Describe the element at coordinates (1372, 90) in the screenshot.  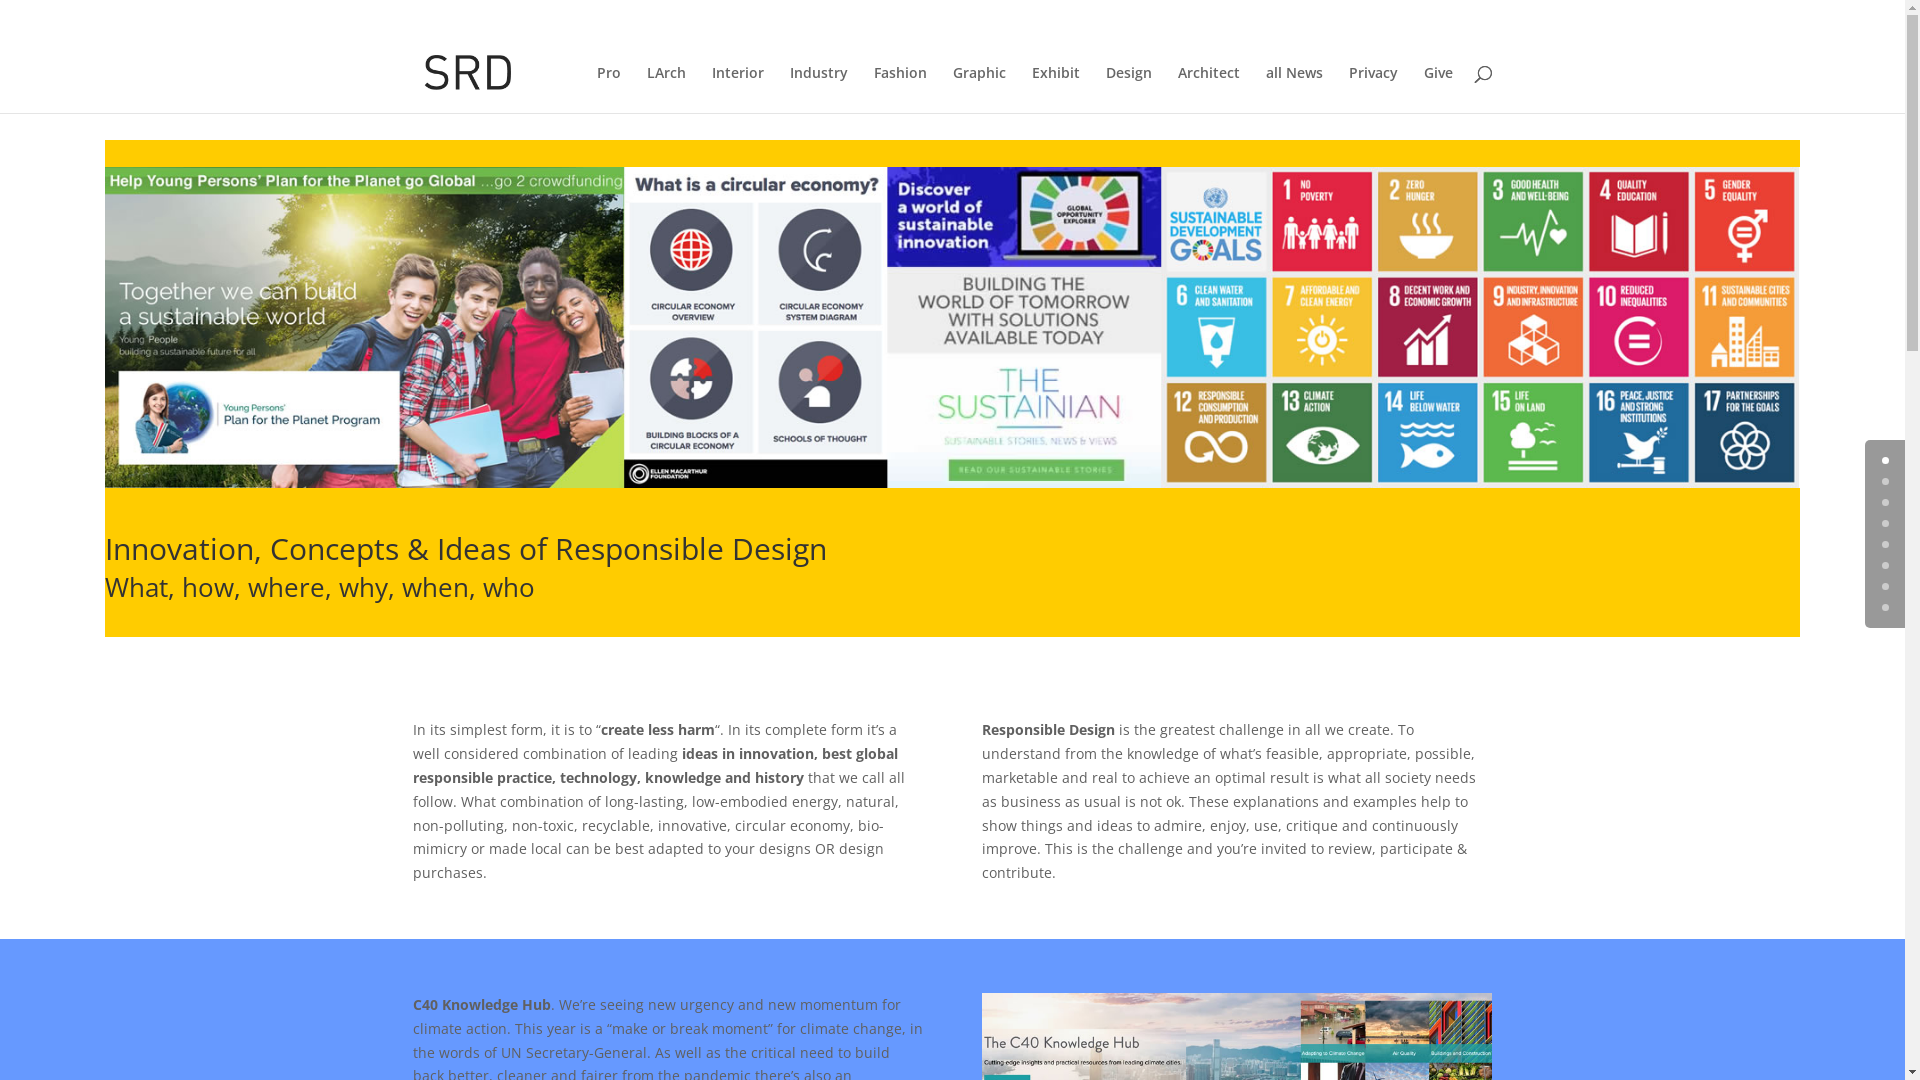
I see `Privacy` at that location.